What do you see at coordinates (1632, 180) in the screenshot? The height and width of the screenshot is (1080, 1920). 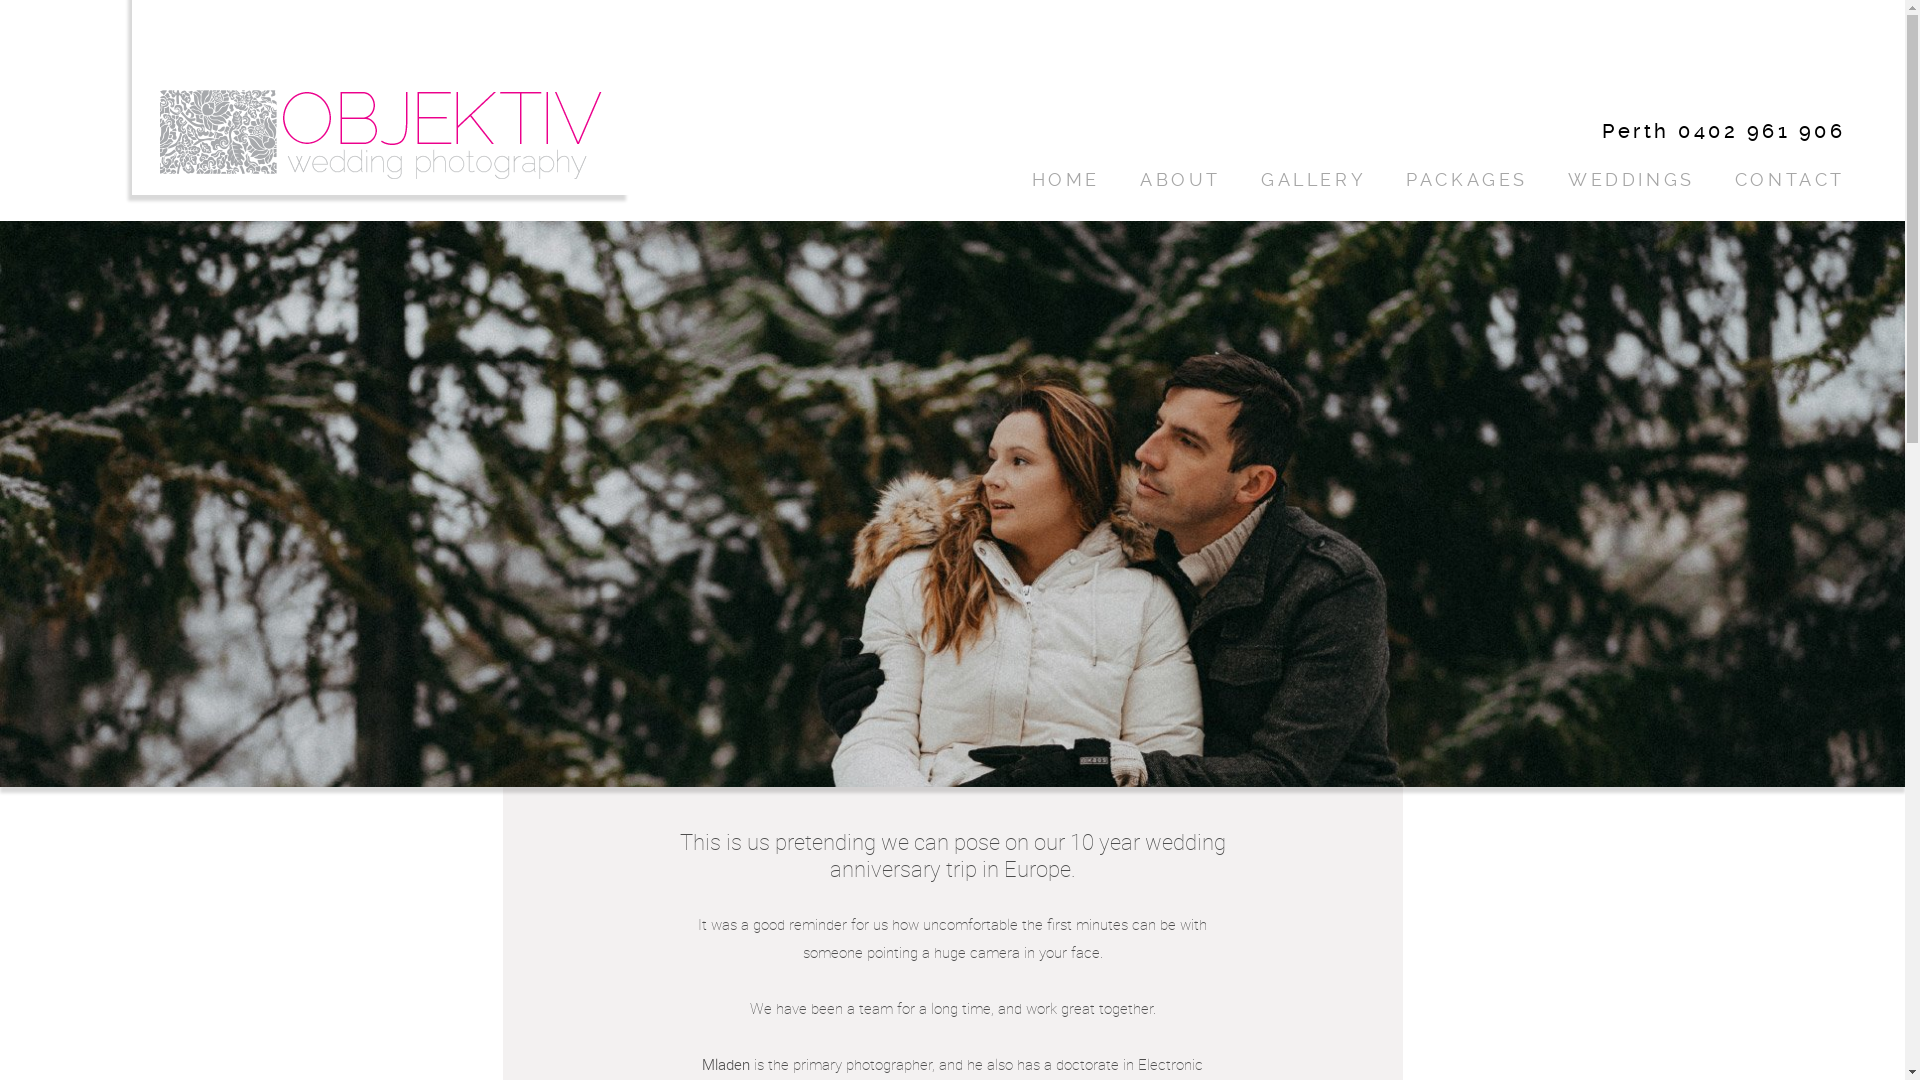 I see `WEDDINGS` at bounding box center [1632, 180].